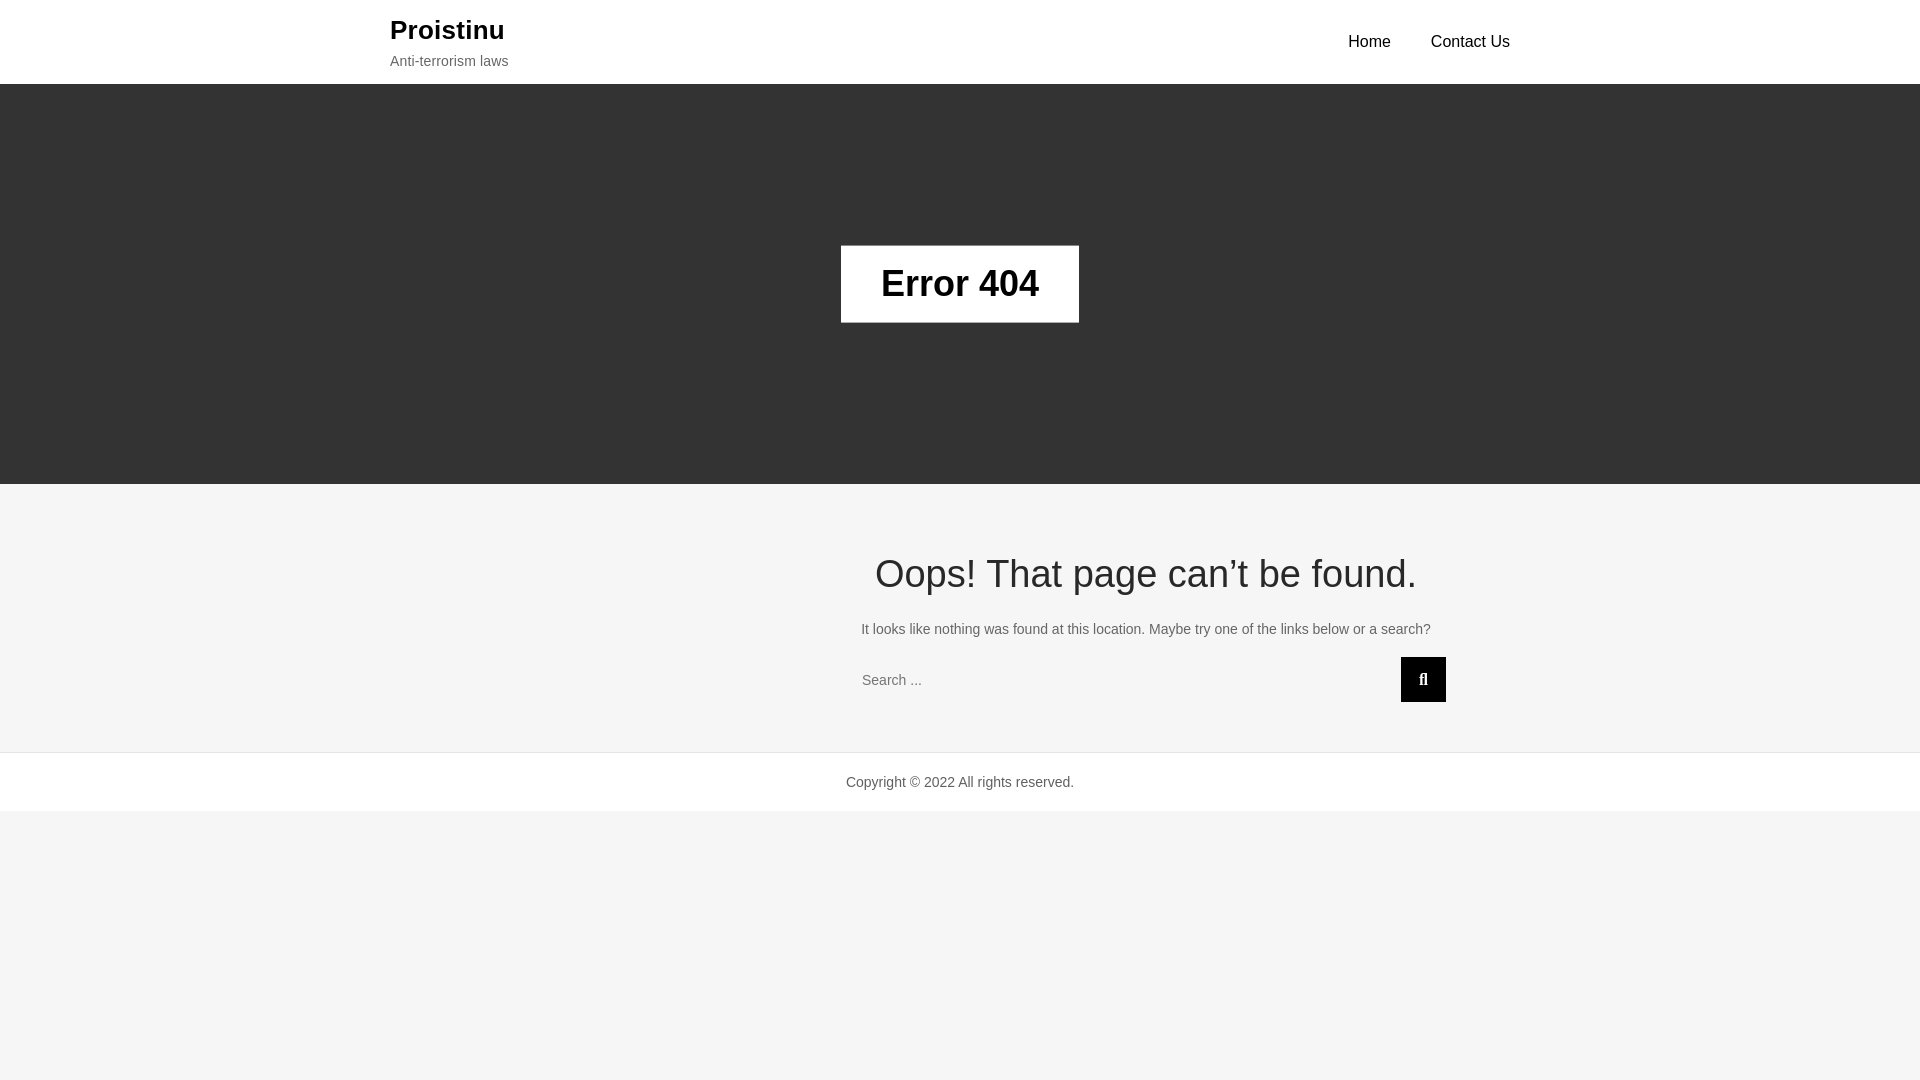 The height and width of the screenshot is (1080, 1920). What do you see at coordinates (1423, 679) in the screenshot?
I see `Search` at bounding box center [1423, 679].